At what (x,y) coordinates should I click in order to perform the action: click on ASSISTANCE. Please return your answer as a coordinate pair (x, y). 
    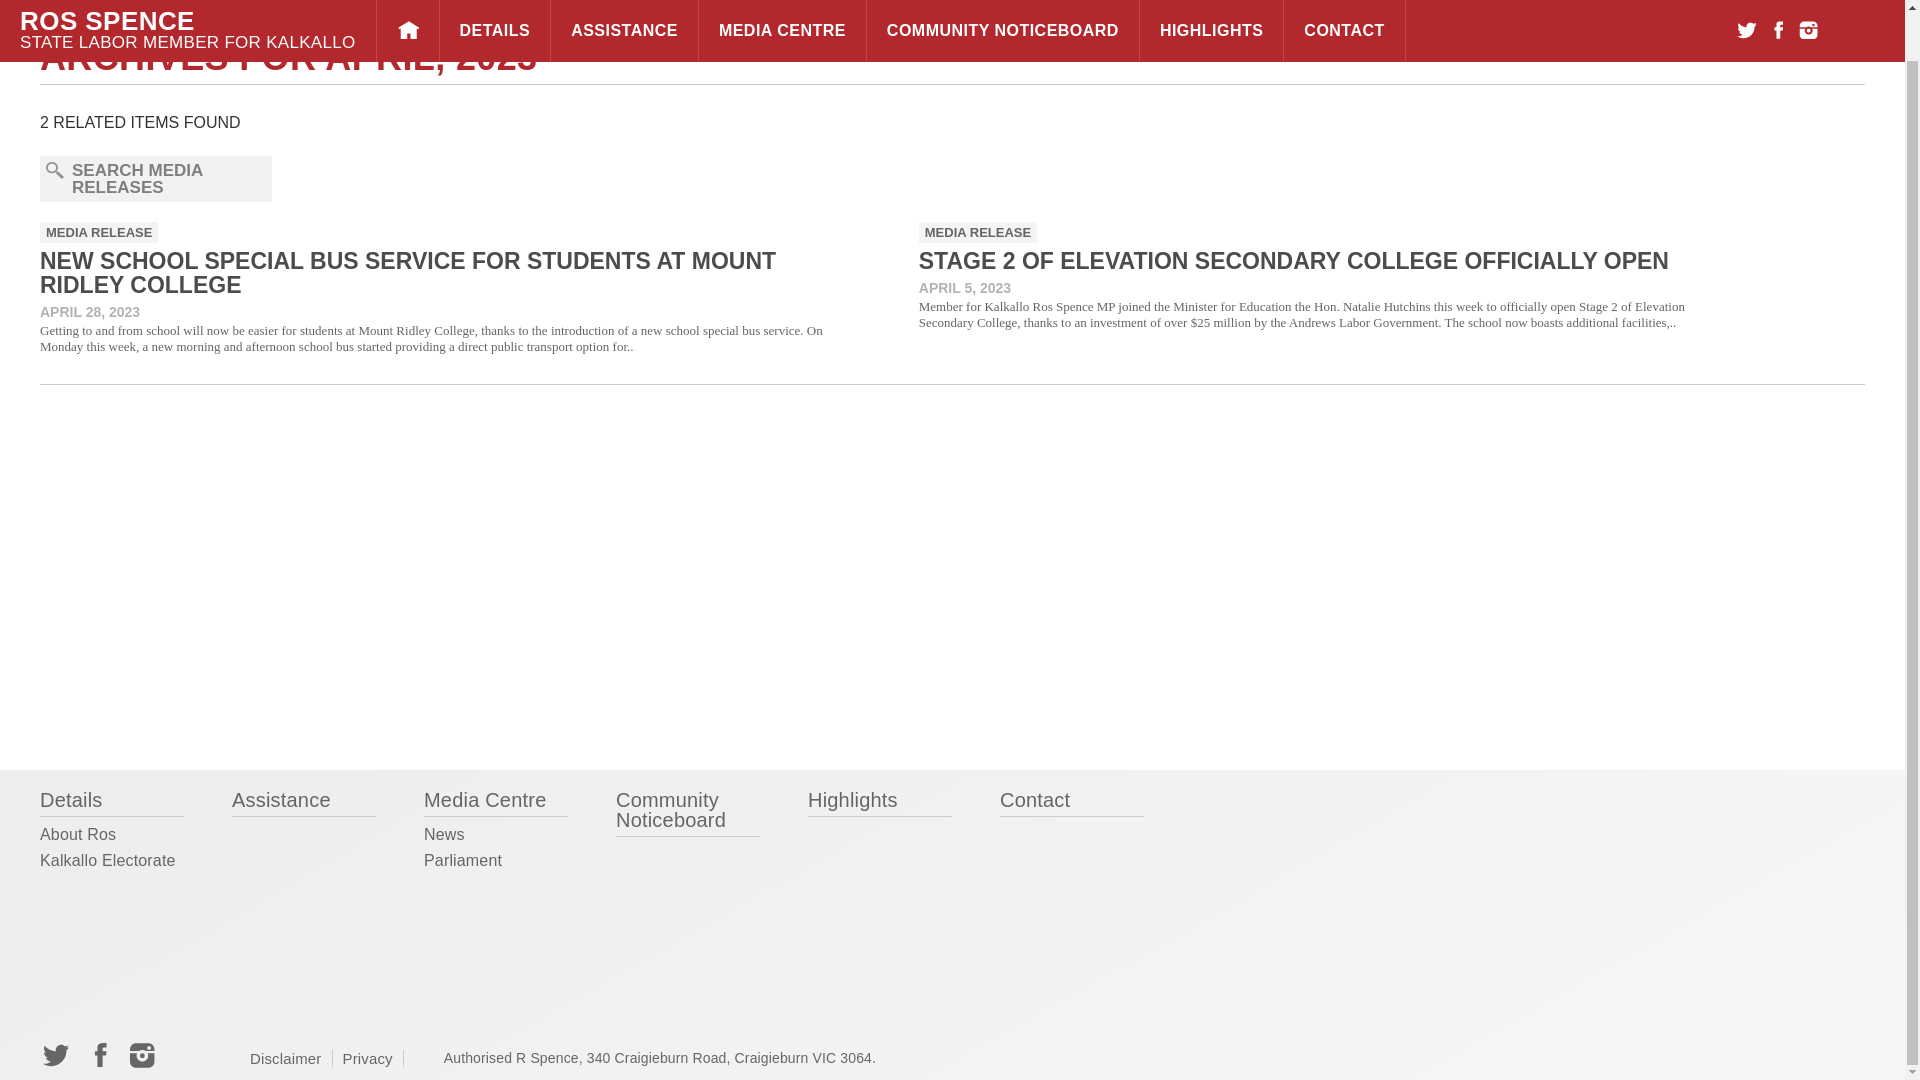
    Looking at the image, I should click on (624, 6).